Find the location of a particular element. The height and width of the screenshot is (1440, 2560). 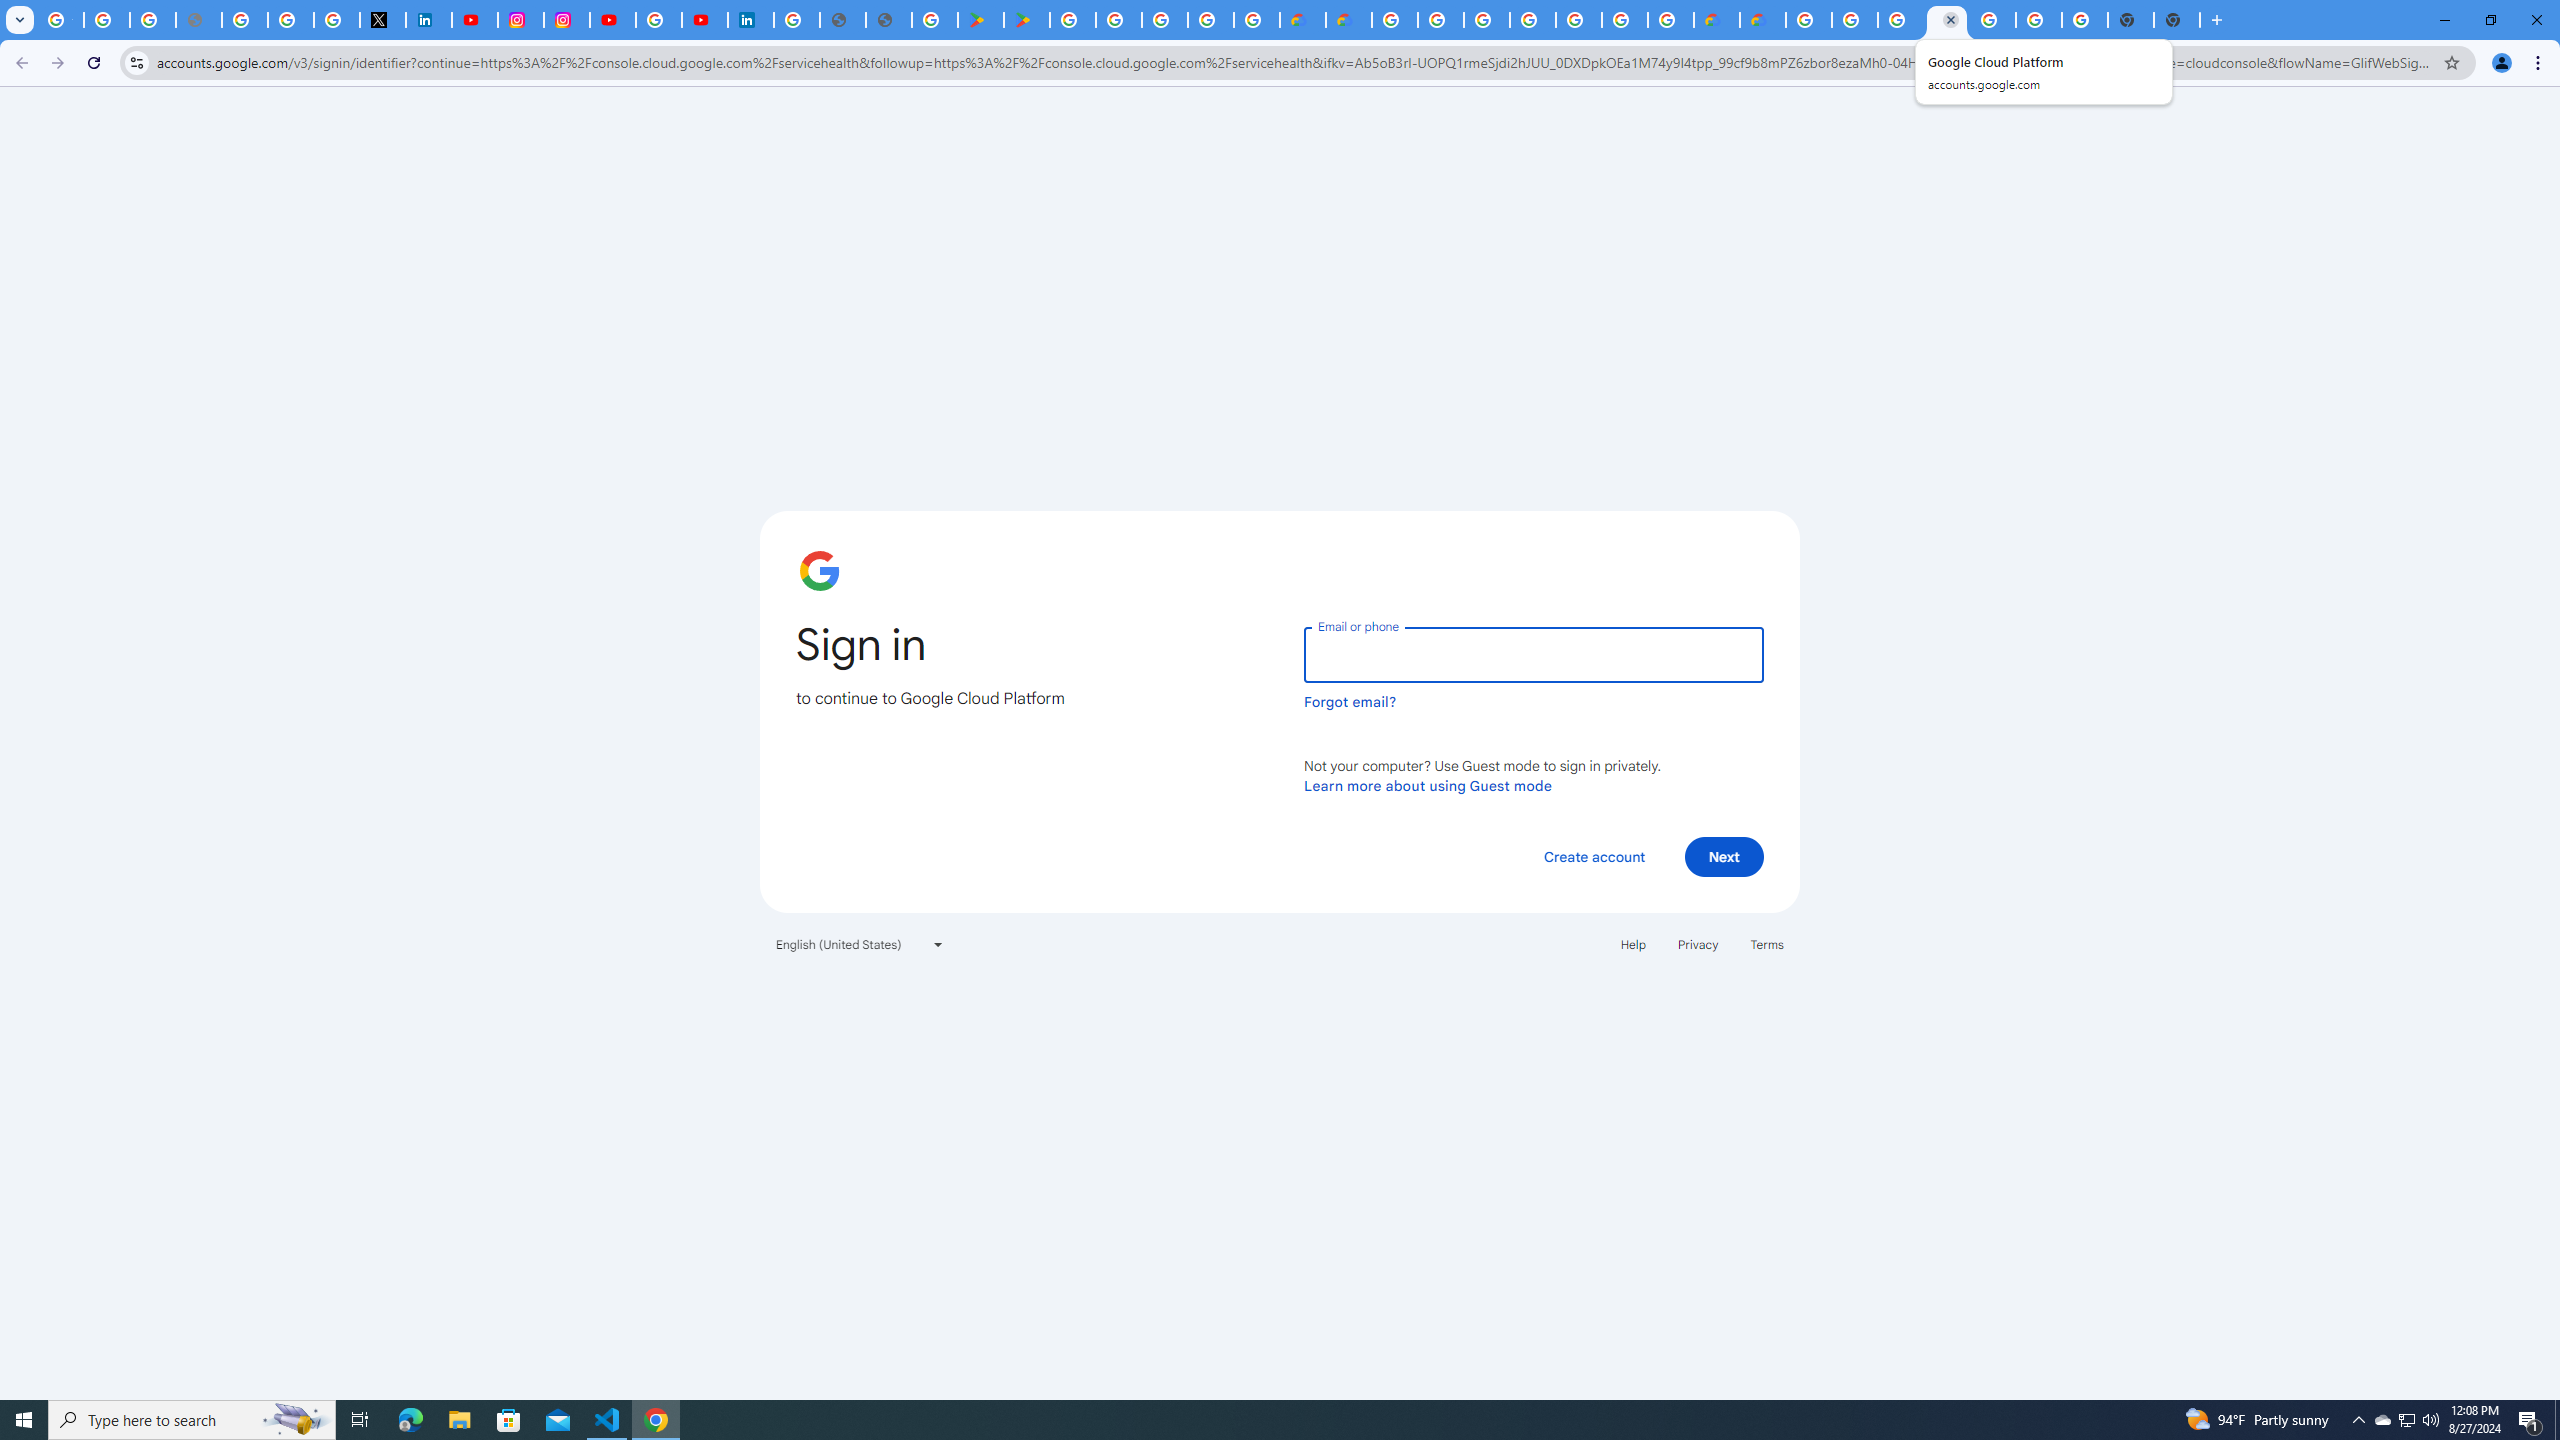

Create account is located at coordinates (1593, 856).